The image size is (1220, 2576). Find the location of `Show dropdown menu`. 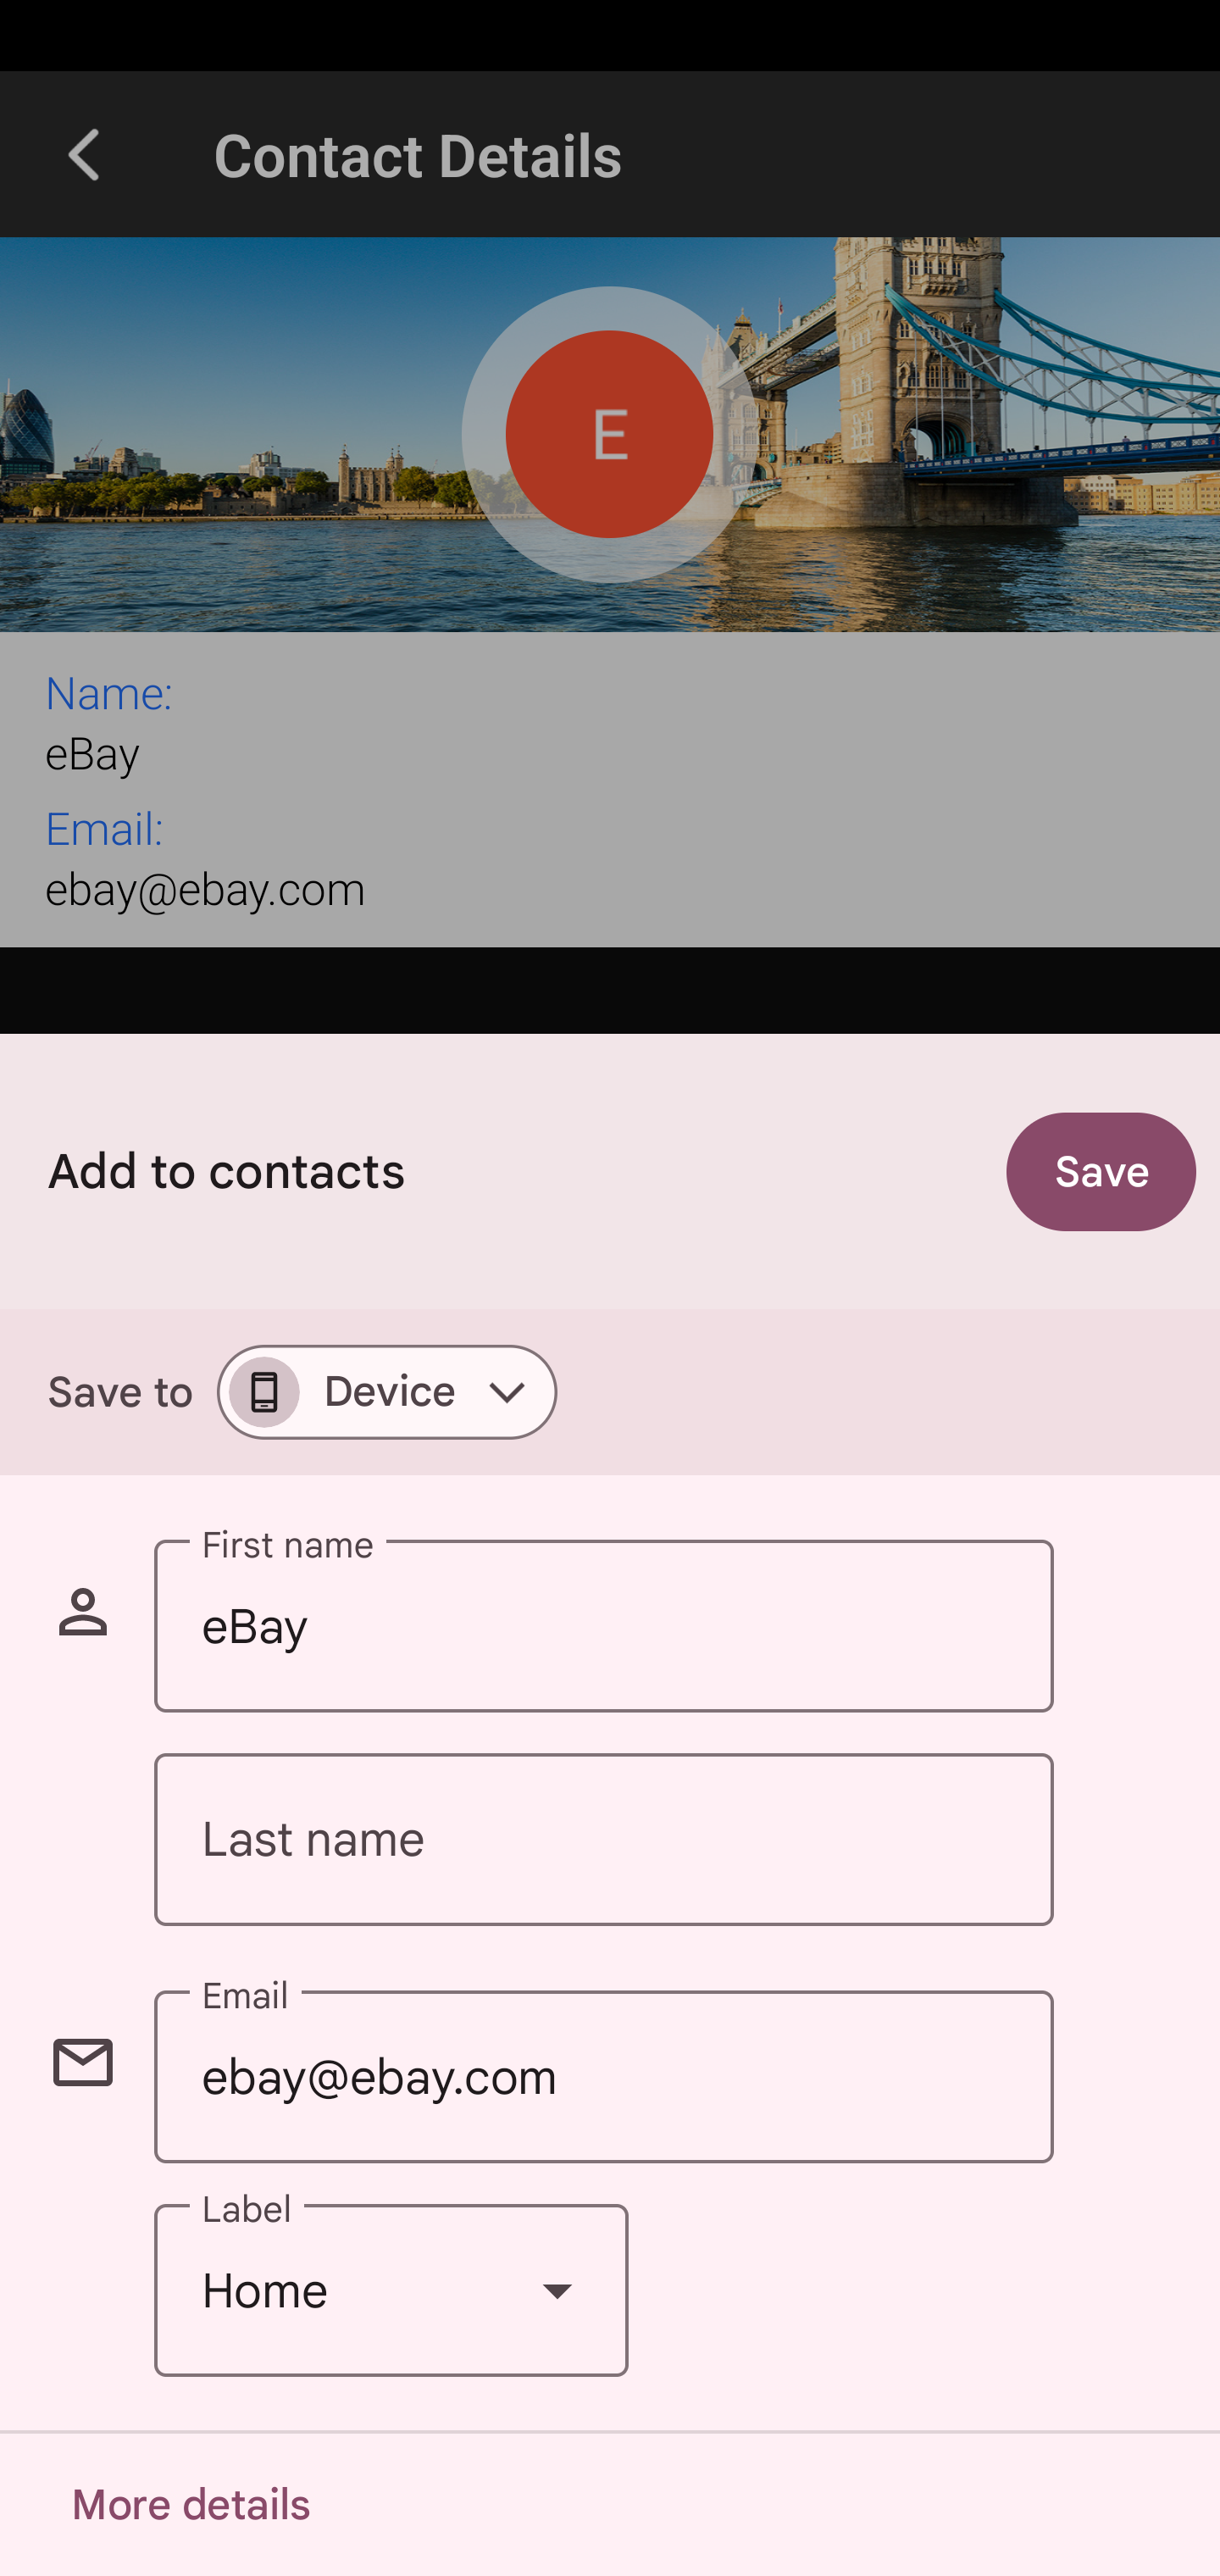

Show dropdown menu is located at coordinates (557, 2291).